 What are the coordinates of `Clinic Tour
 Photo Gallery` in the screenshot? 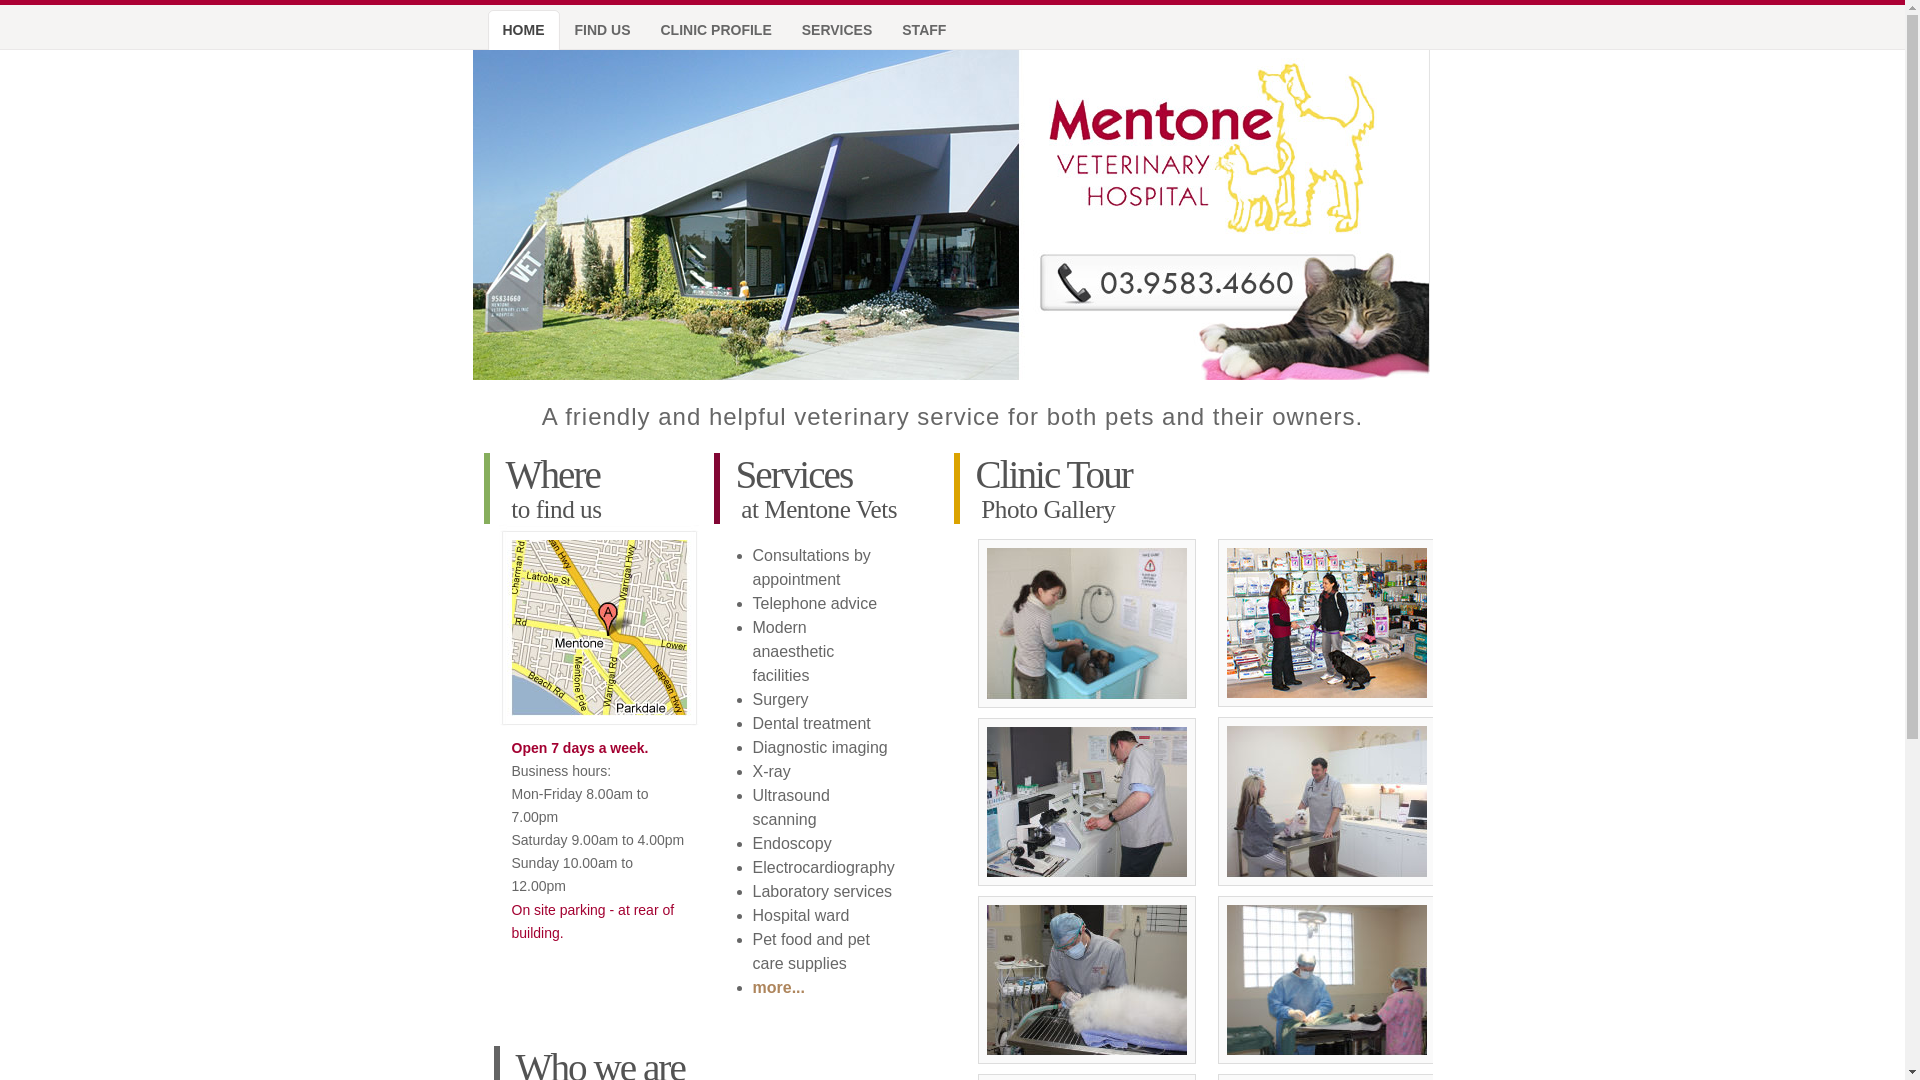 It's located at (1186, 488).